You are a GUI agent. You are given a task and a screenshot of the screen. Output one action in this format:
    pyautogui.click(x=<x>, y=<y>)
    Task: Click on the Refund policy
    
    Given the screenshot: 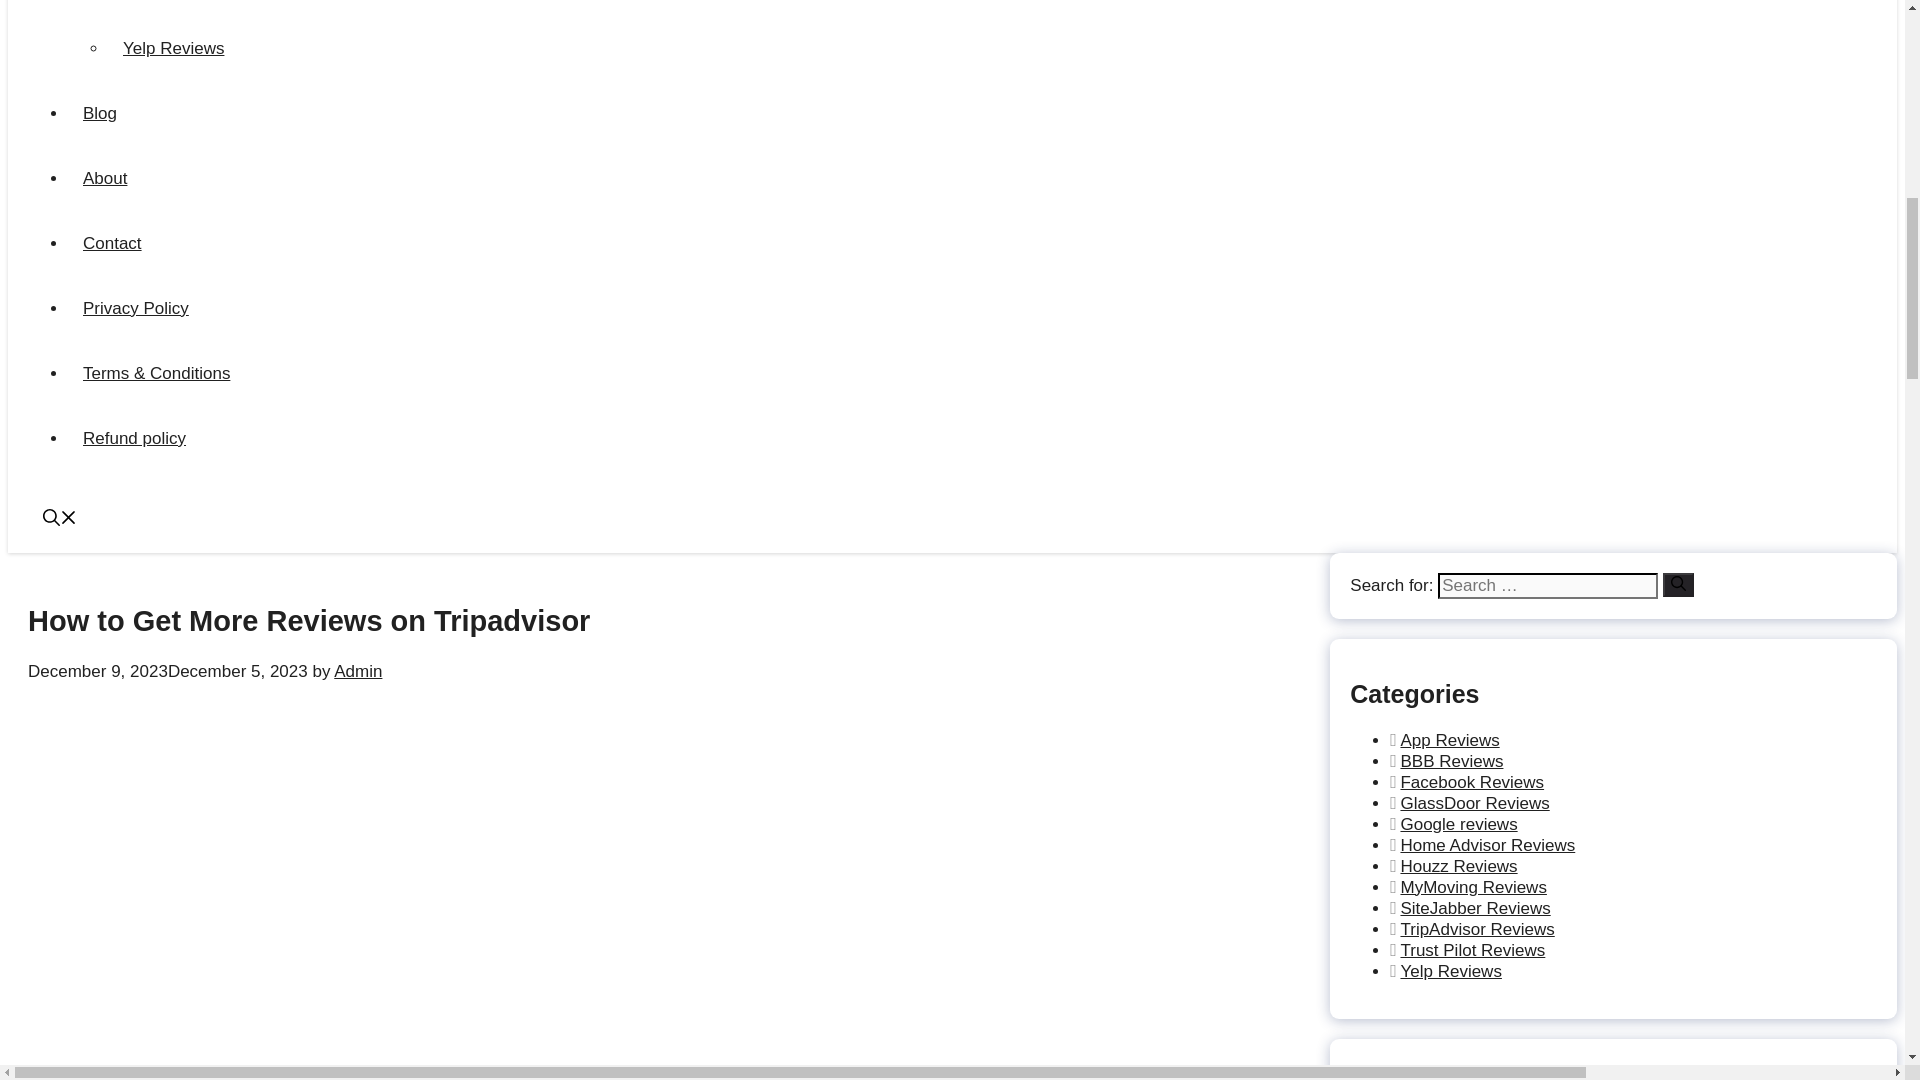 What is the action you would take?
    pyautogui.click(x=134, y=438)
    